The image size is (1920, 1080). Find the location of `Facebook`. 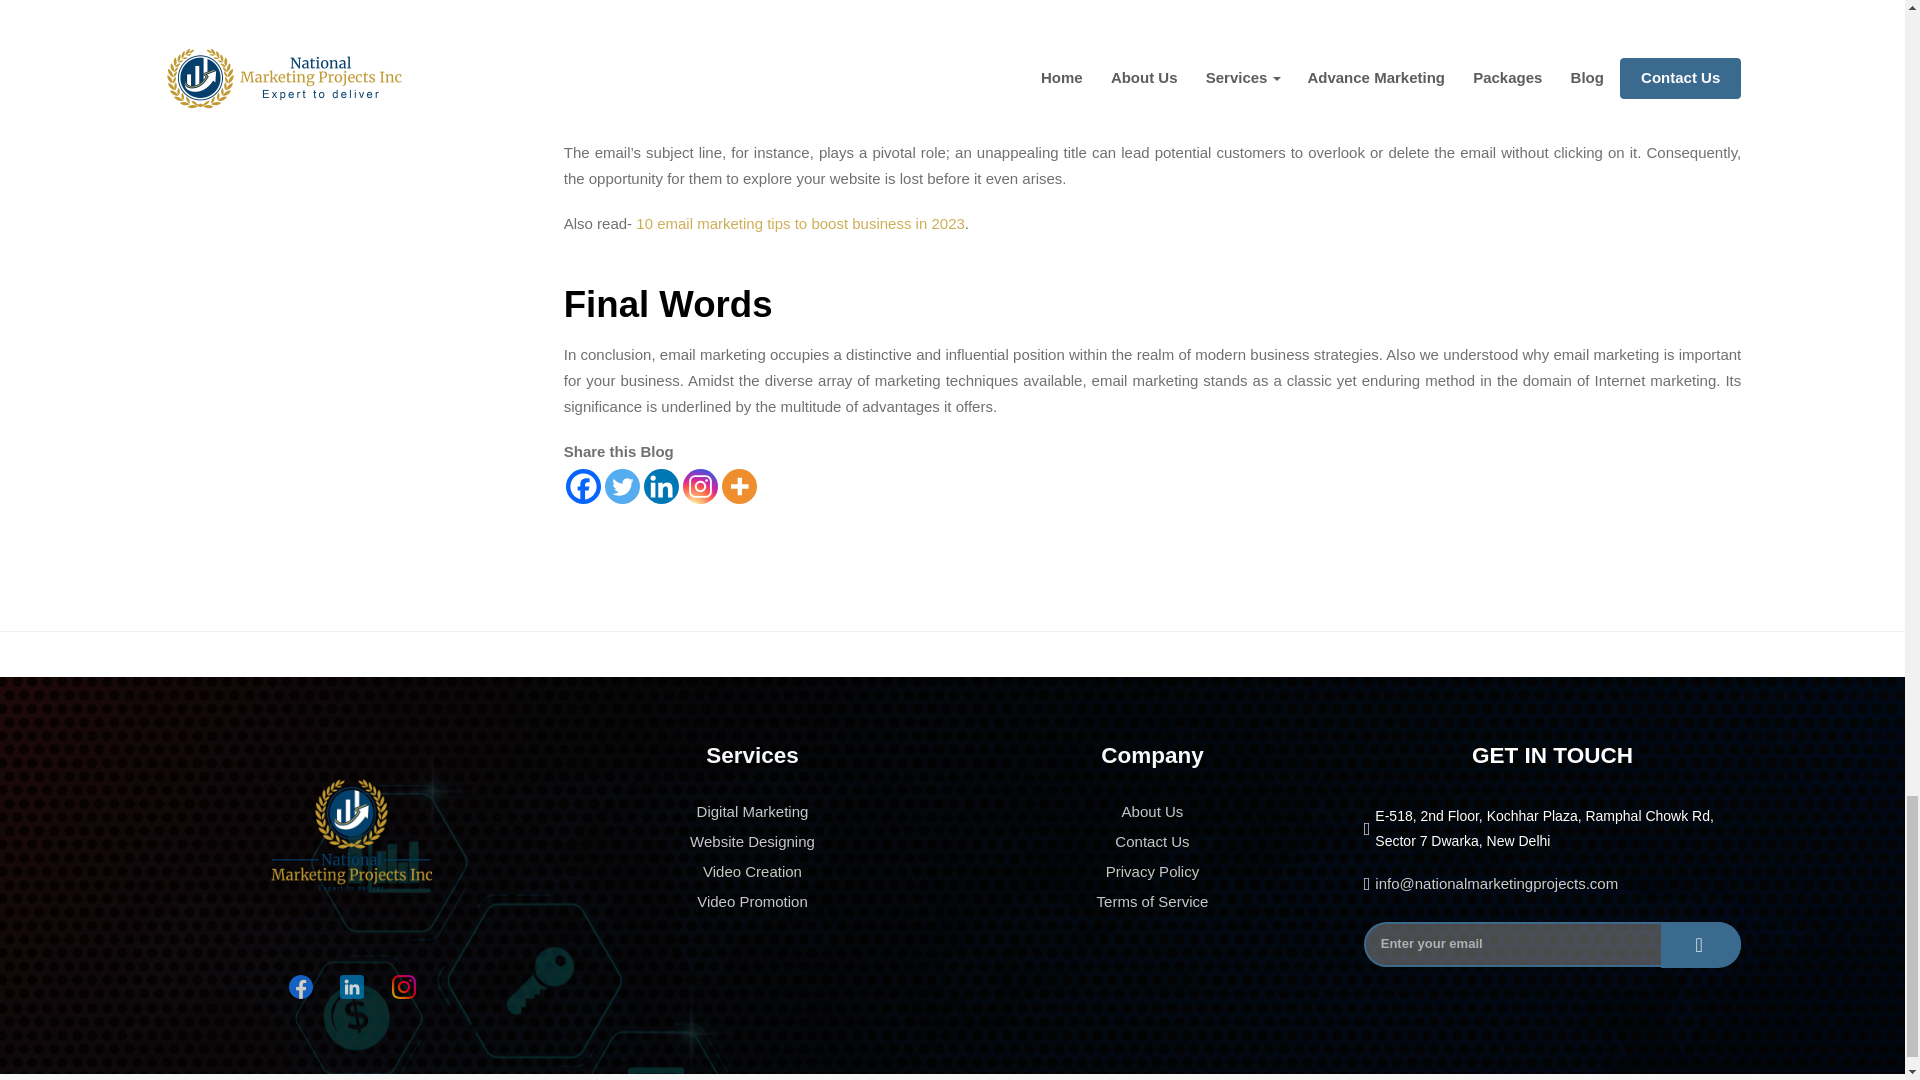

Facebook is located at coordinates (583, 486).